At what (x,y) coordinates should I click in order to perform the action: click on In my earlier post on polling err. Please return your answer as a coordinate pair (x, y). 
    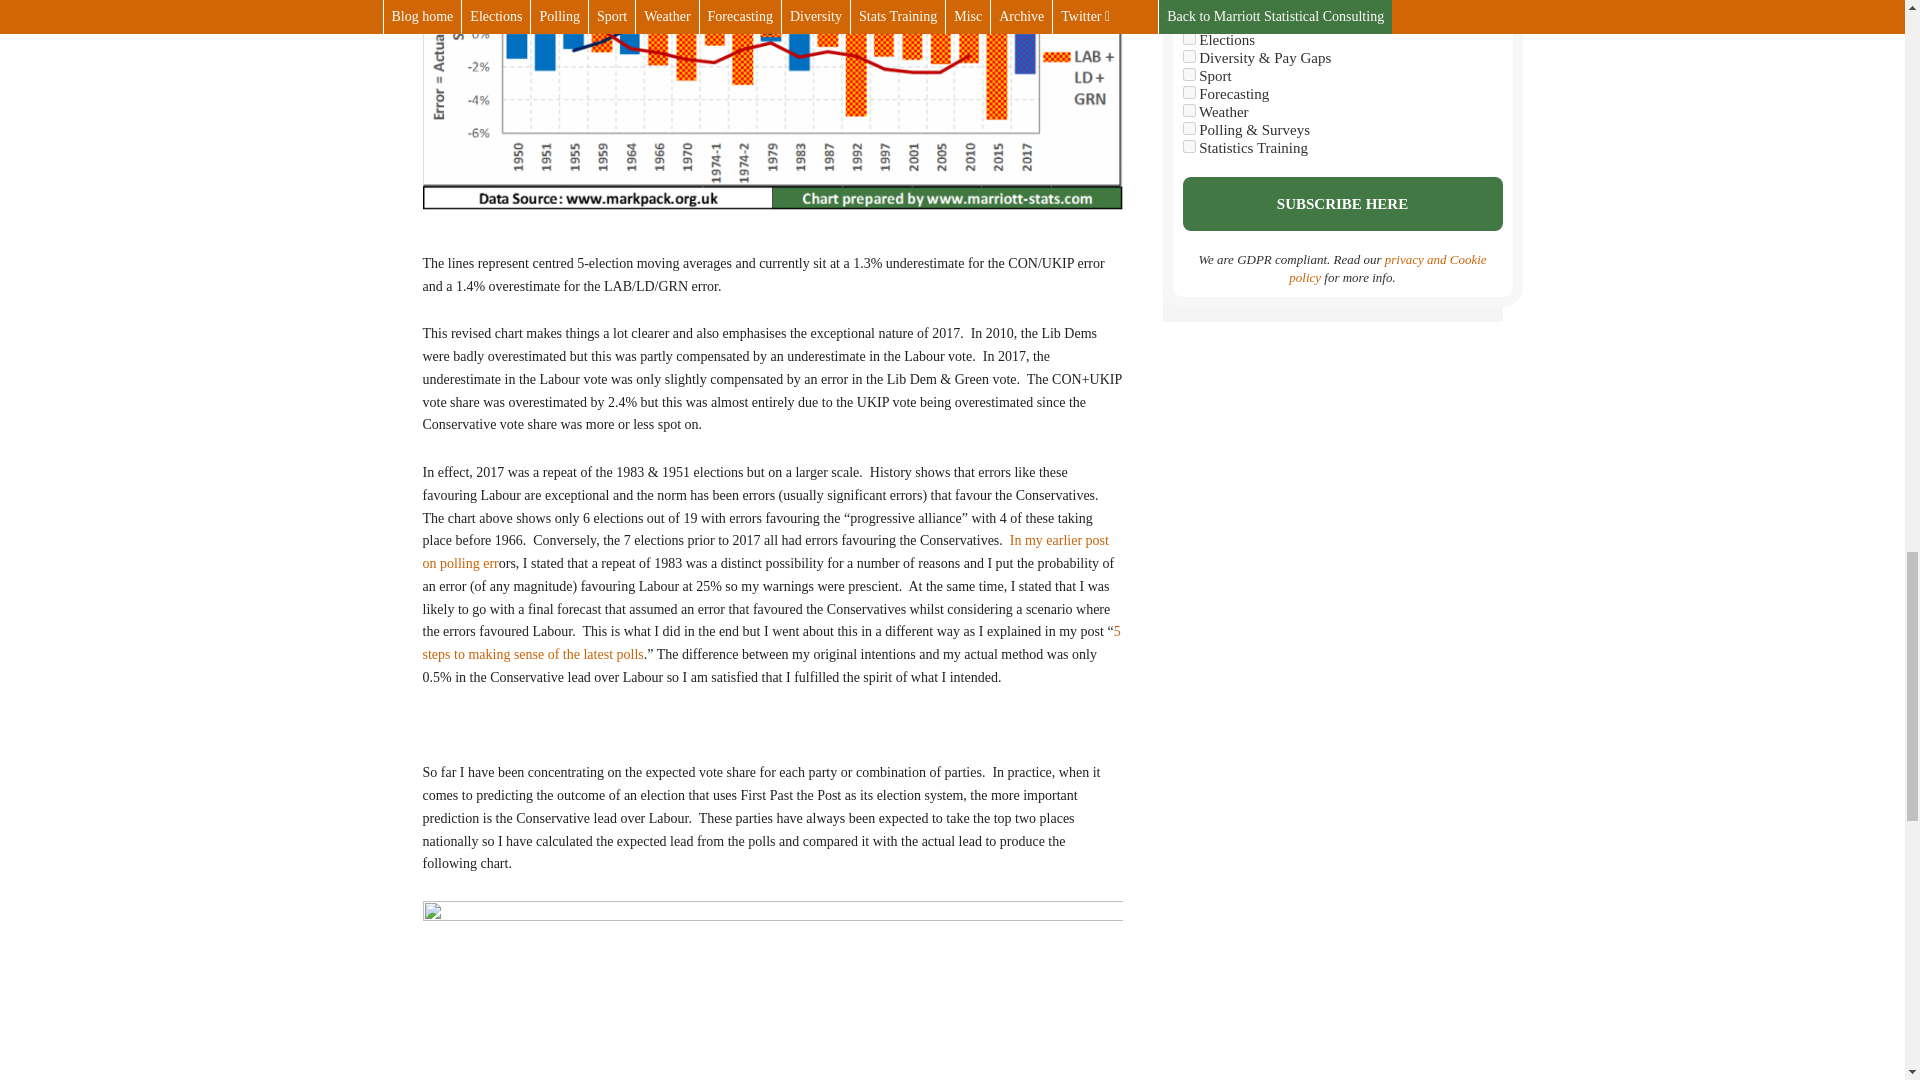
    Looking at the image, I should click on (764, 552).